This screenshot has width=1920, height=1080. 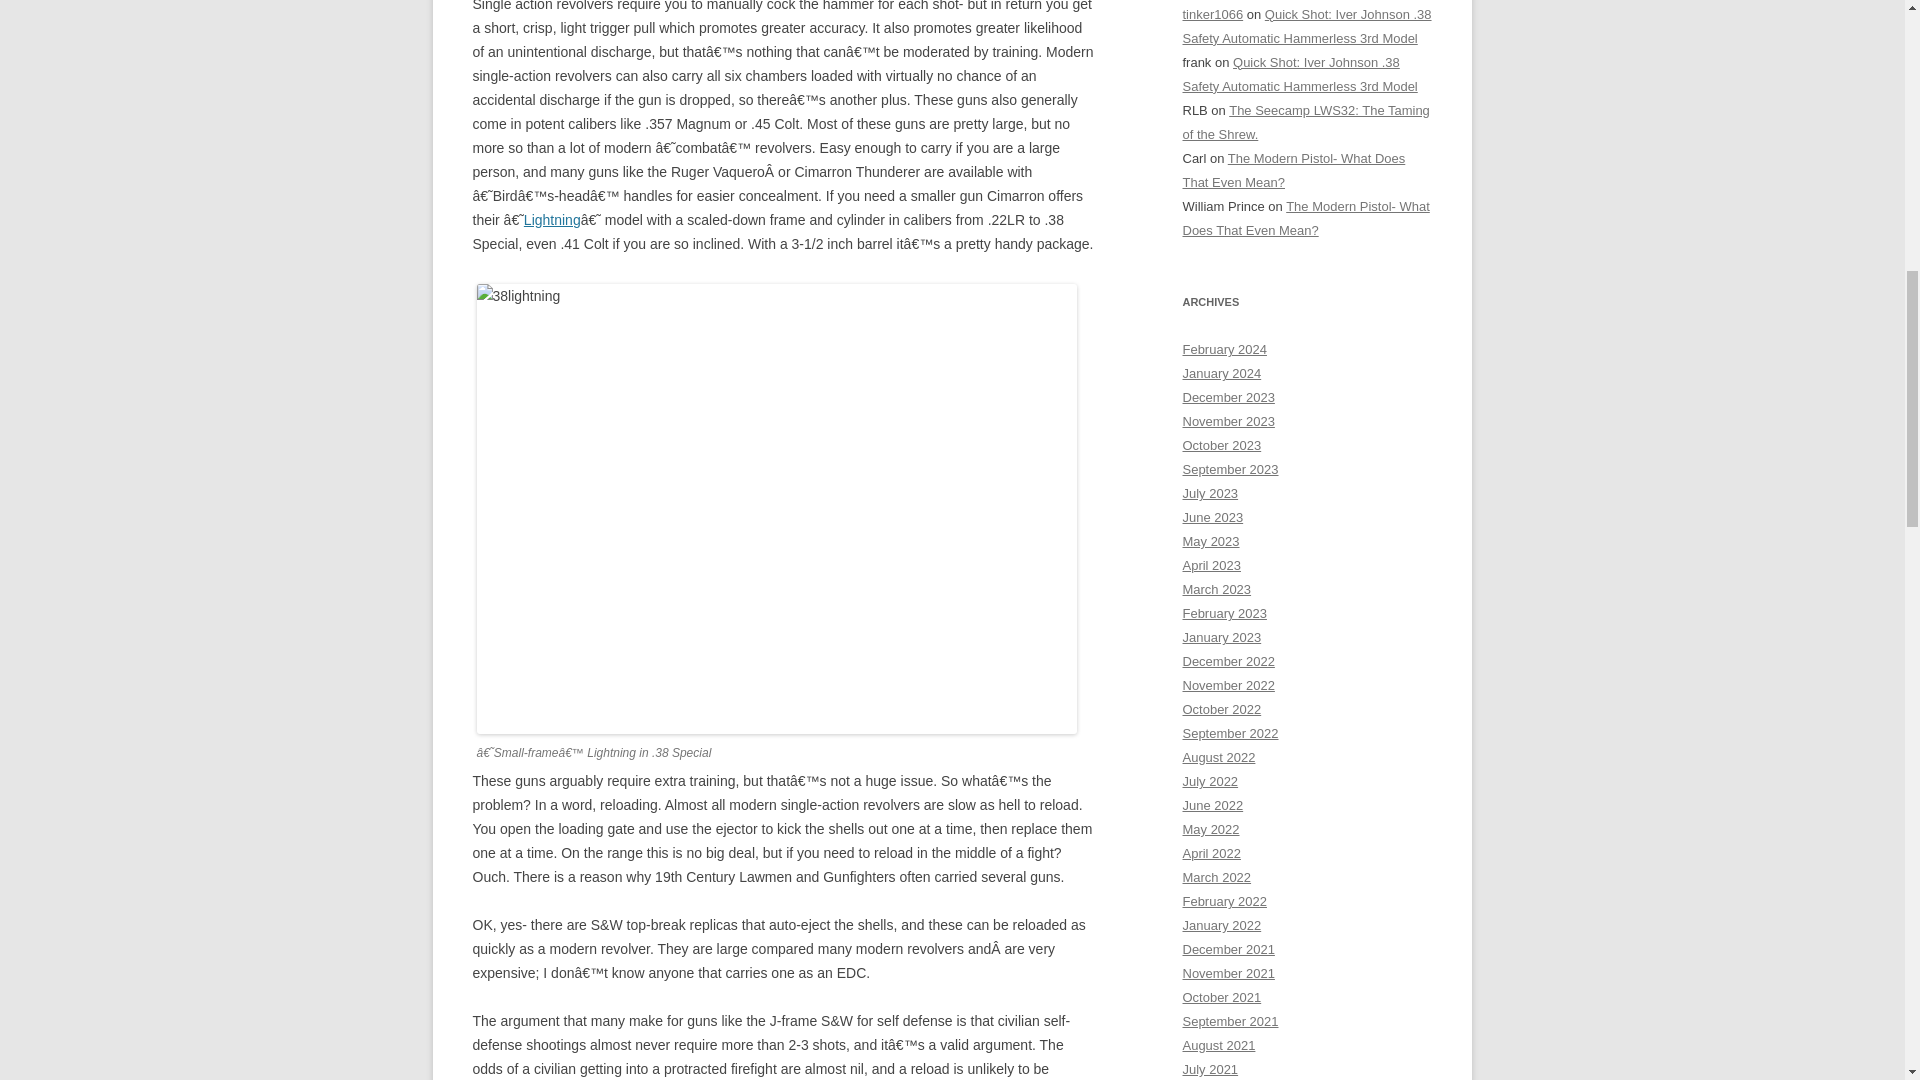 What do you see at coordinates (1224, 613) in the screenshot?
I see `February 2023` at bounding box center [1224, 613].